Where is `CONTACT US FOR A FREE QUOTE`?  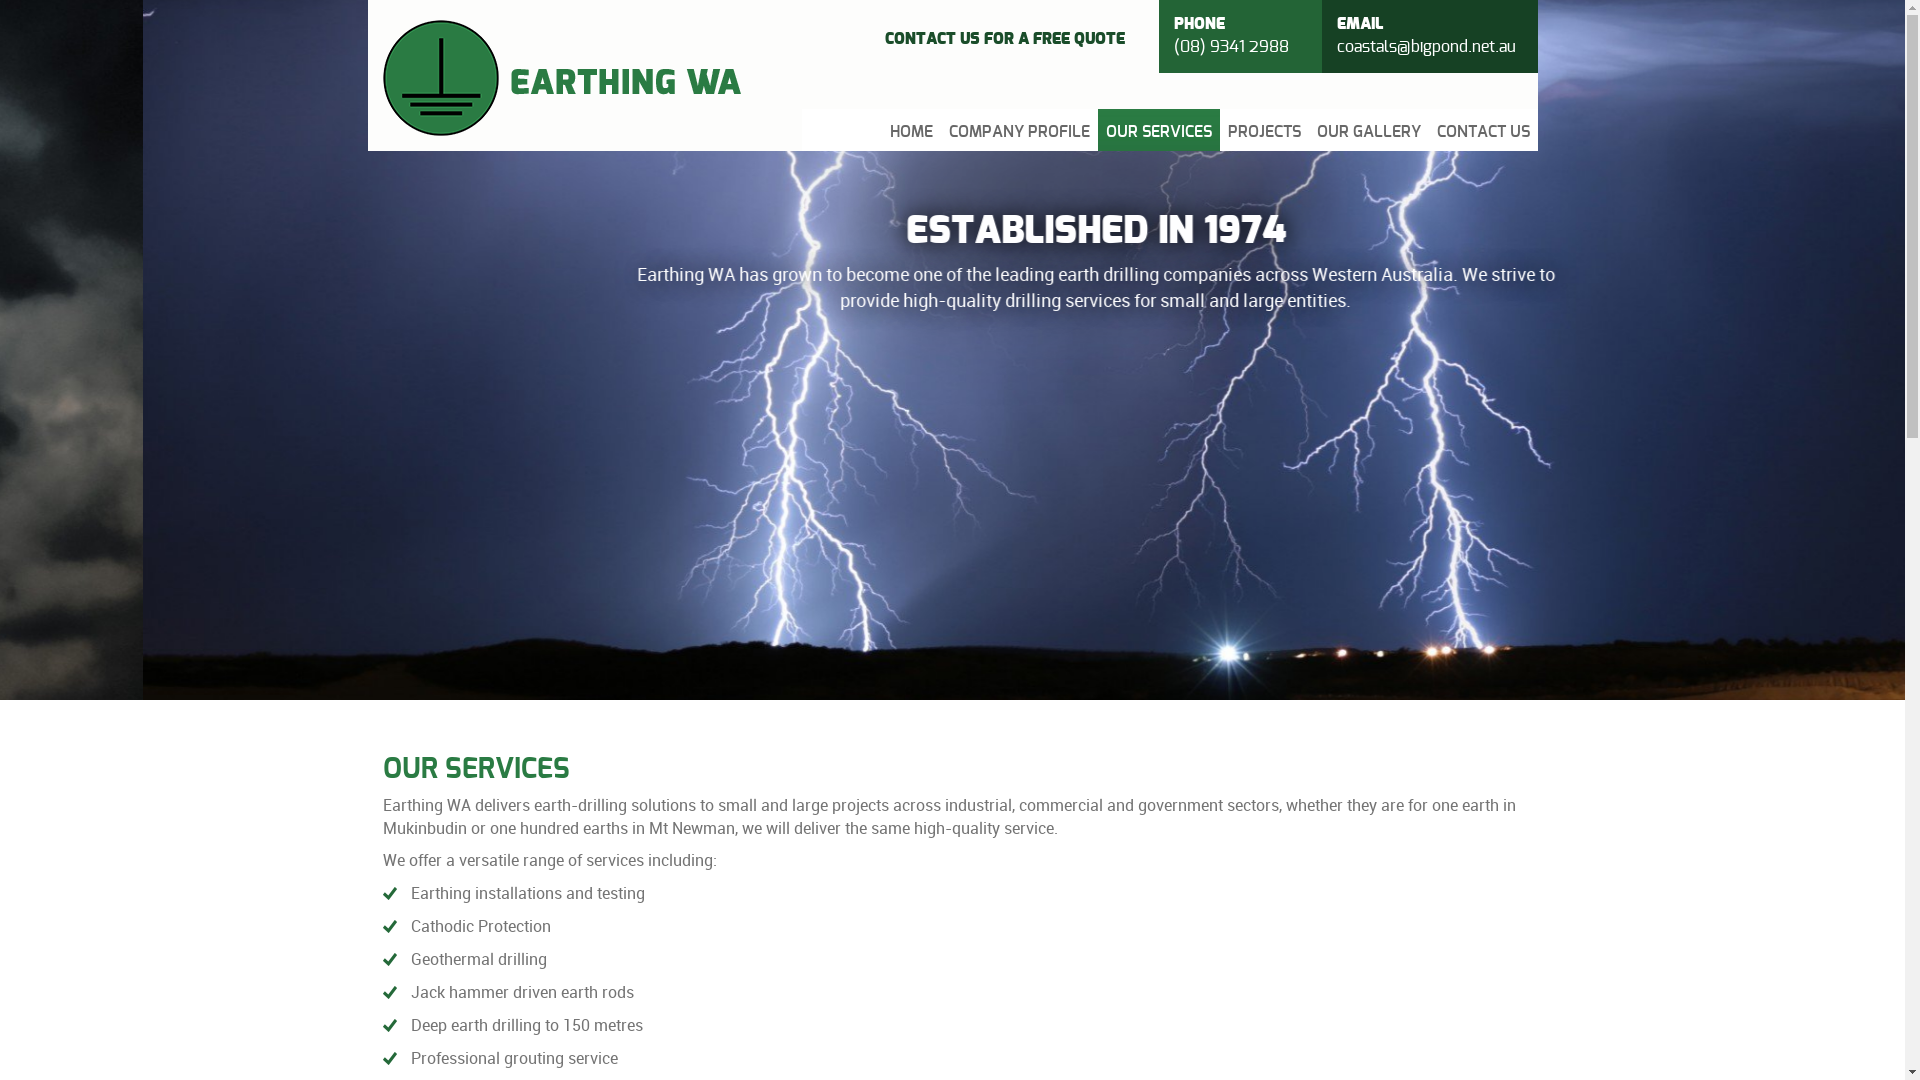
CONTACT US FOR A FREE QUOTE is located at coordinates (1004, 40).